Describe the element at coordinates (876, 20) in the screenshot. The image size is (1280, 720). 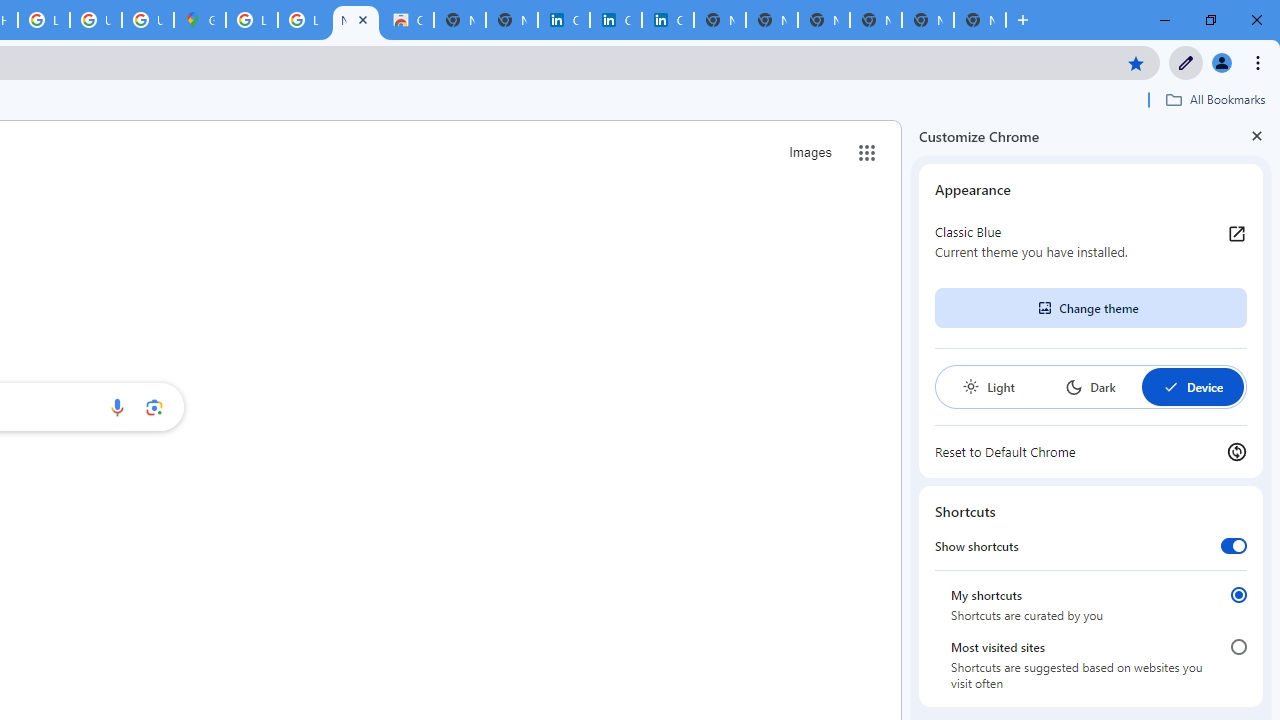
I see `New Tab` at that location.